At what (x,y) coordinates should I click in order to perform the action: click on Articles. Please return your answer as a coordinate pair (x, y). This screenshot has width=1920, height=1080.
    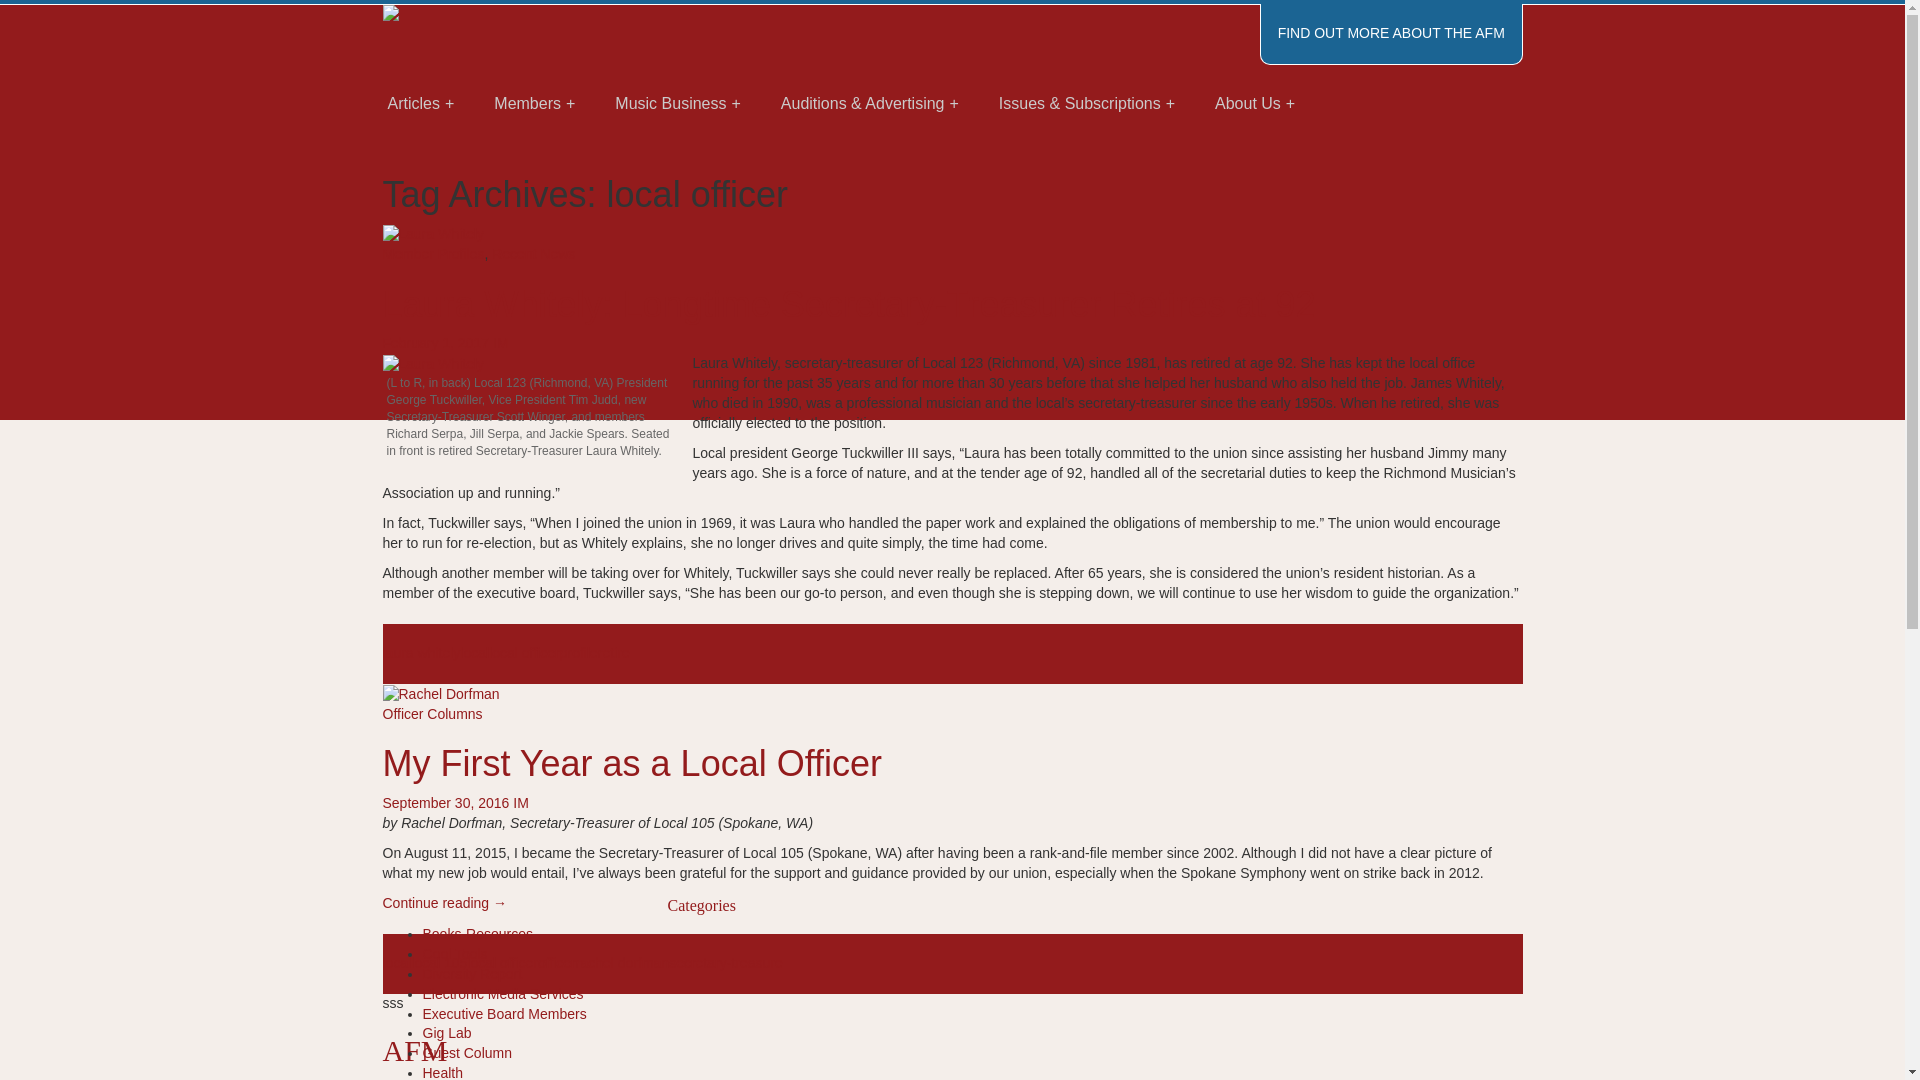
    Looking at the image, I should click on (421, 104).